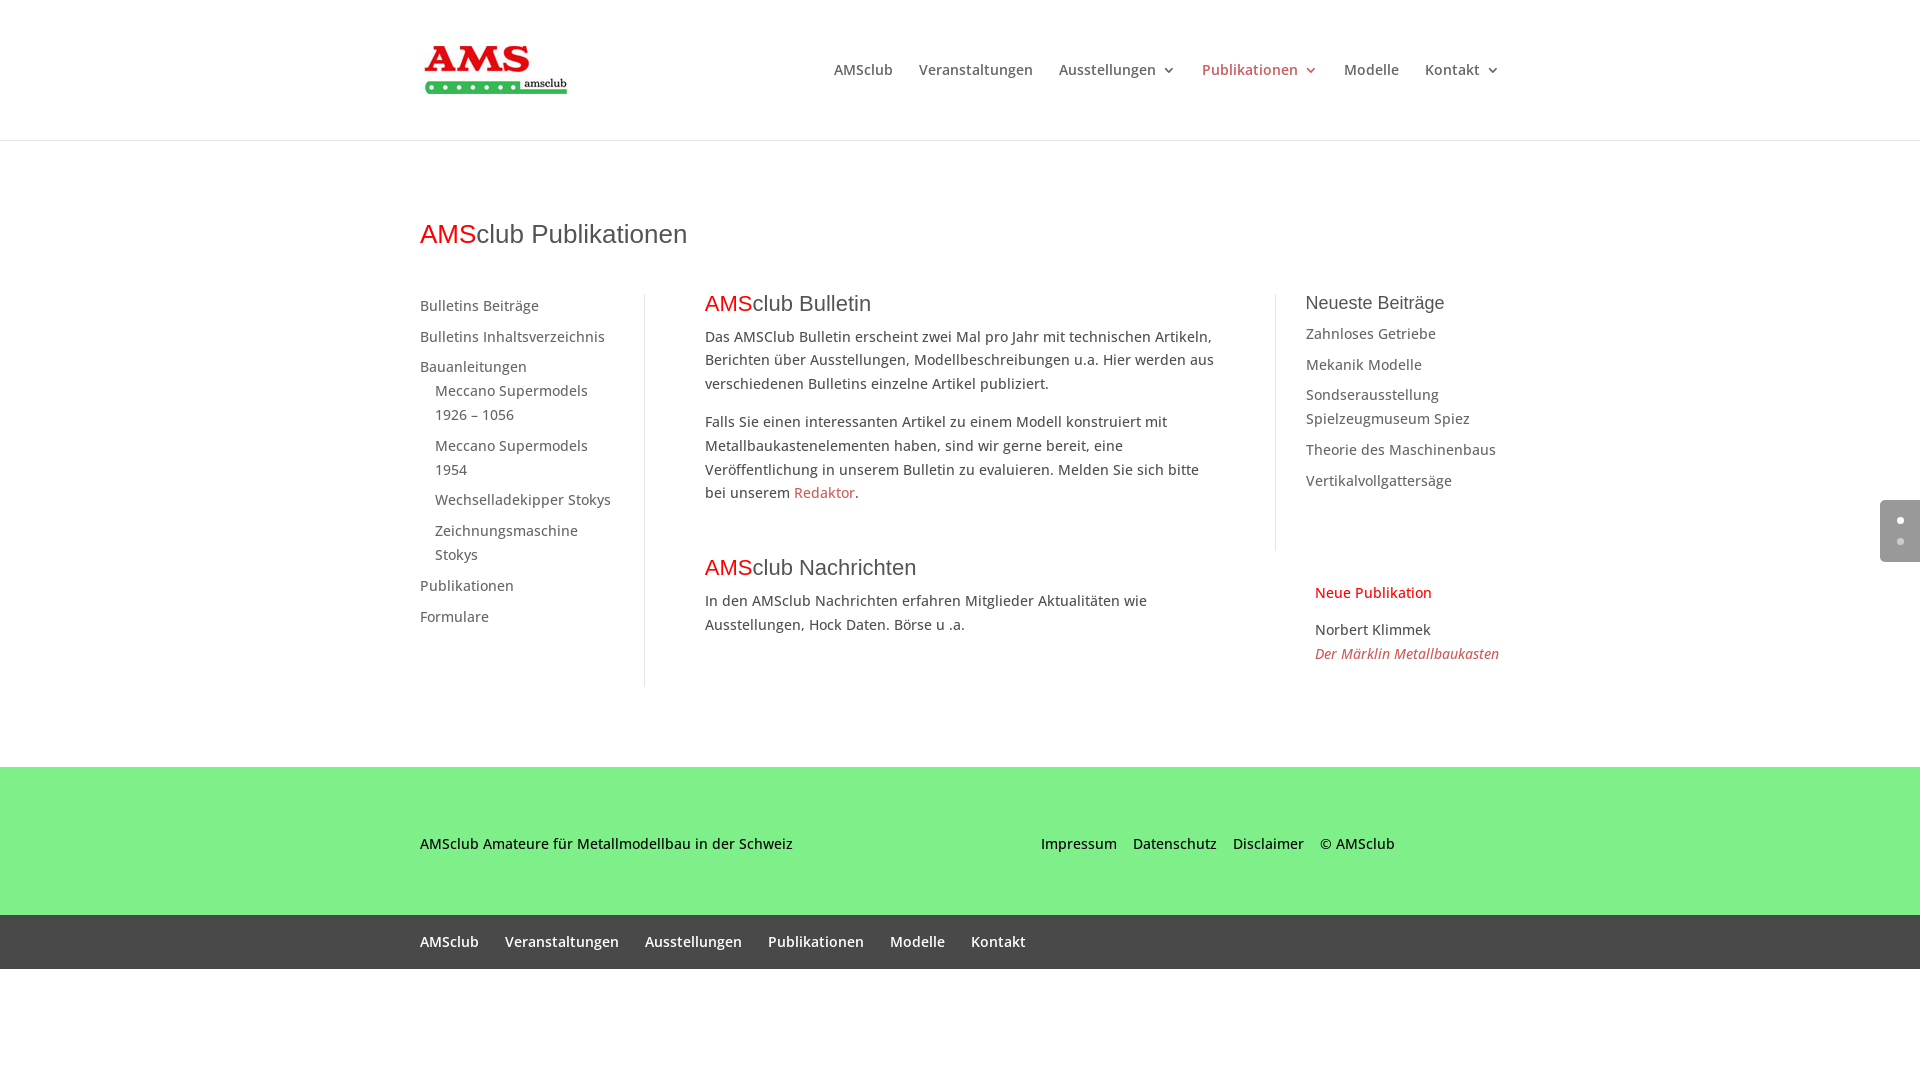 The width and height of the screenshot is (1920, 1080). Describe the element at coordinates (816, 942) in the screenshot. I see `Publikationen` at that location.